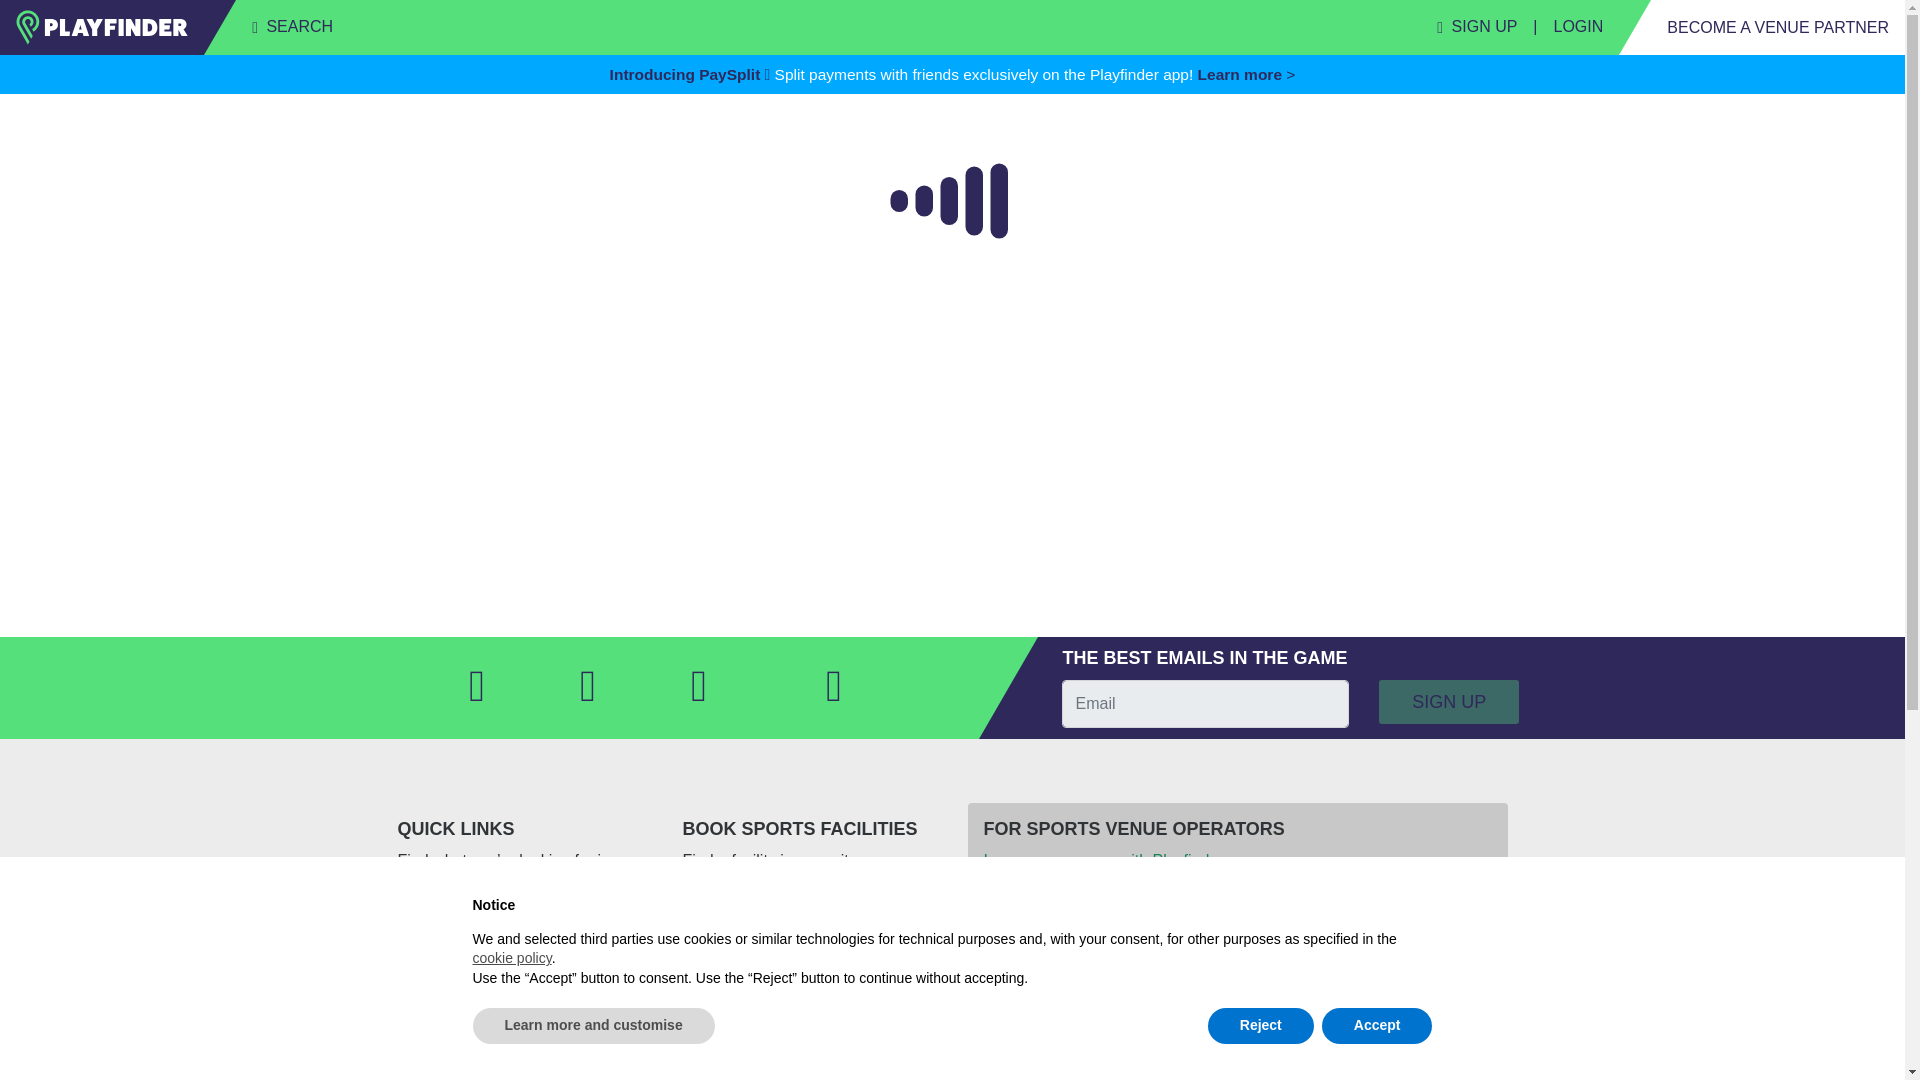 The image size is (1920, 1080). What do you see at coordinates (524, 936) in the screenshot?
I see `Playfinder` at bounding box center [524, 936].